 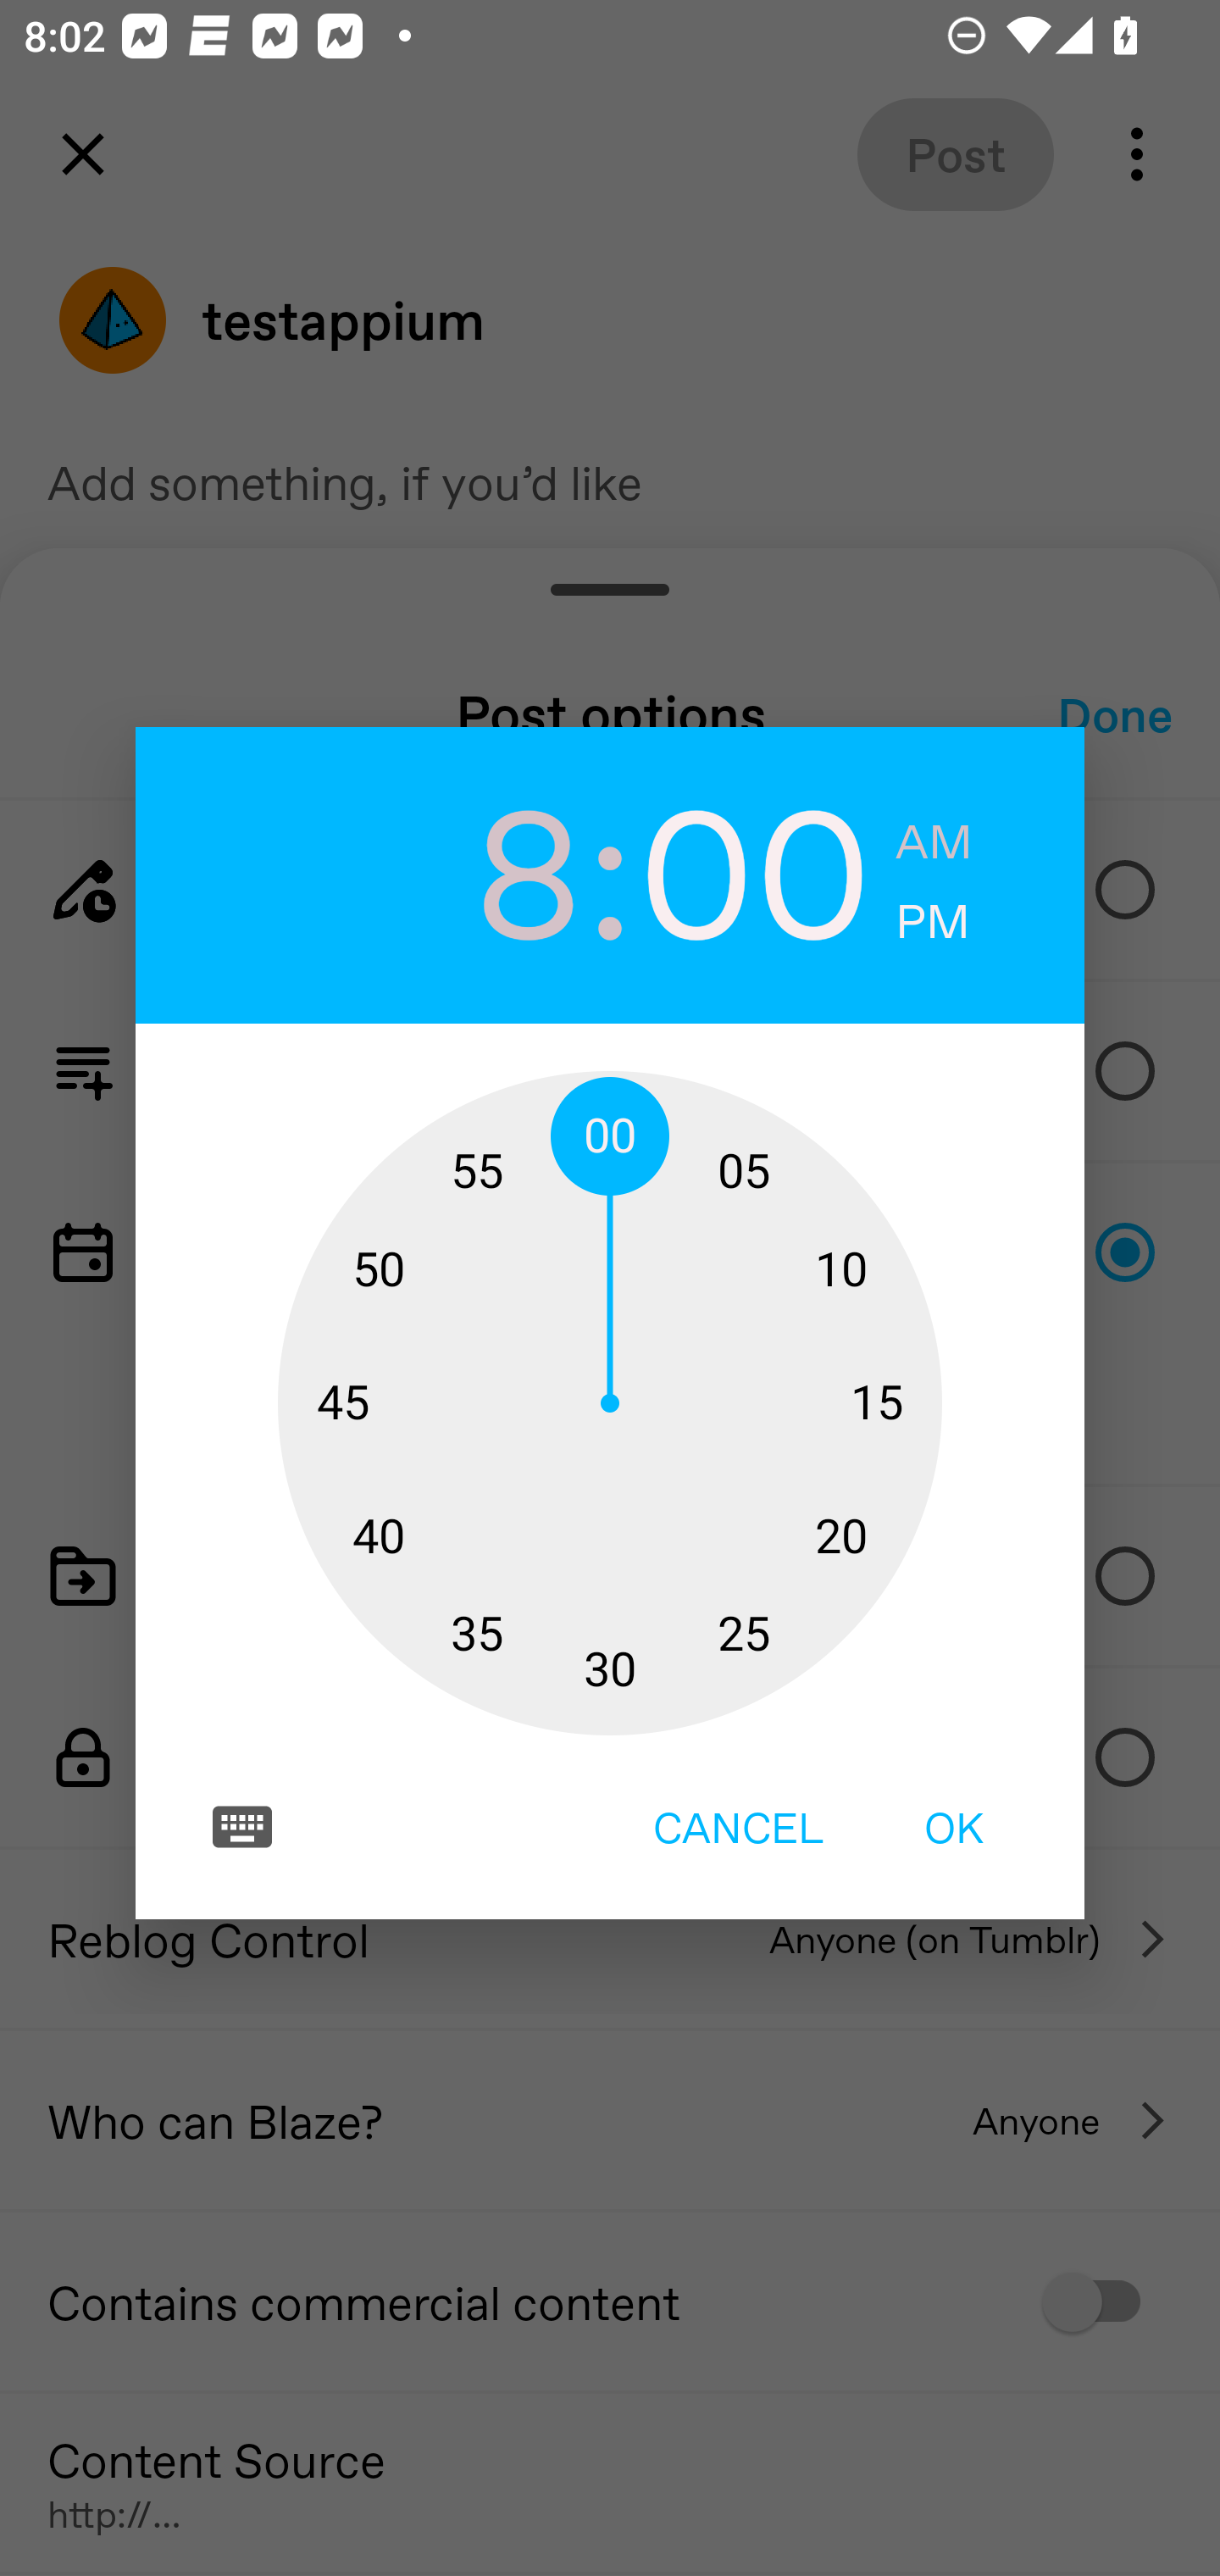 What do you see at coordinates (755, 869) in the screenshot?
I see `00` at bounding box center [755, 869].